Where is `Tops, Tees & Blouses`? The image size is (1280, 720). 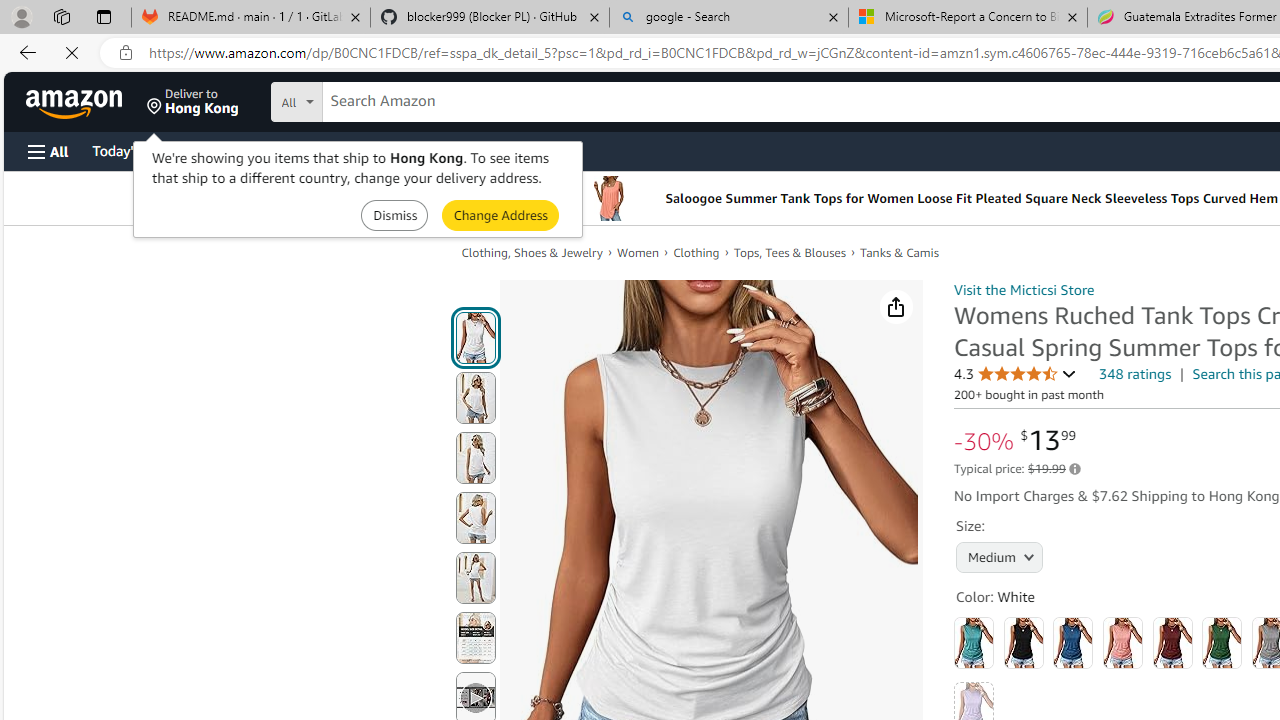 Tops, Tees & Blouses is located at coordinates (797, 252).